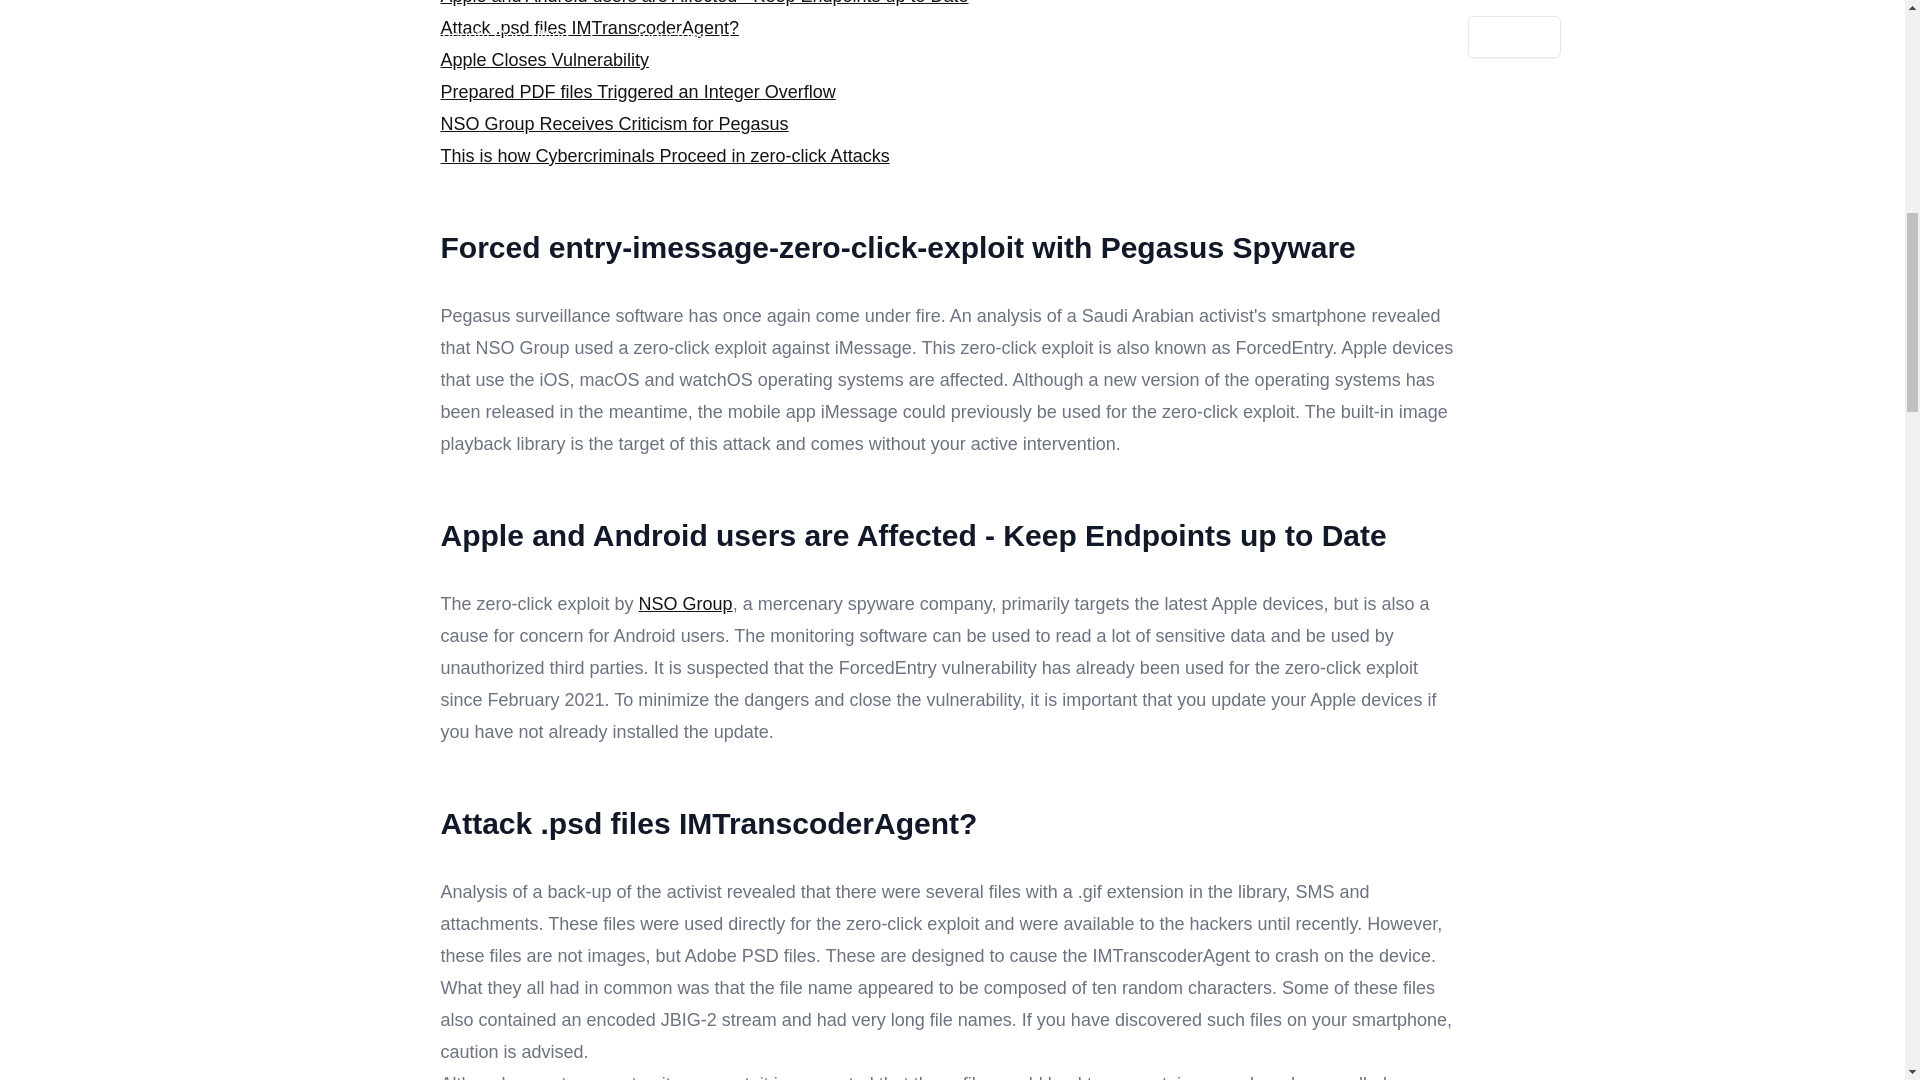 This screenshot has width=1920, height=1080. What do you see at coordinates (588, 28) in the screenshot?
I see `Attack .psd files IMTranscoderAgent?` at bounding box center [588, 28].